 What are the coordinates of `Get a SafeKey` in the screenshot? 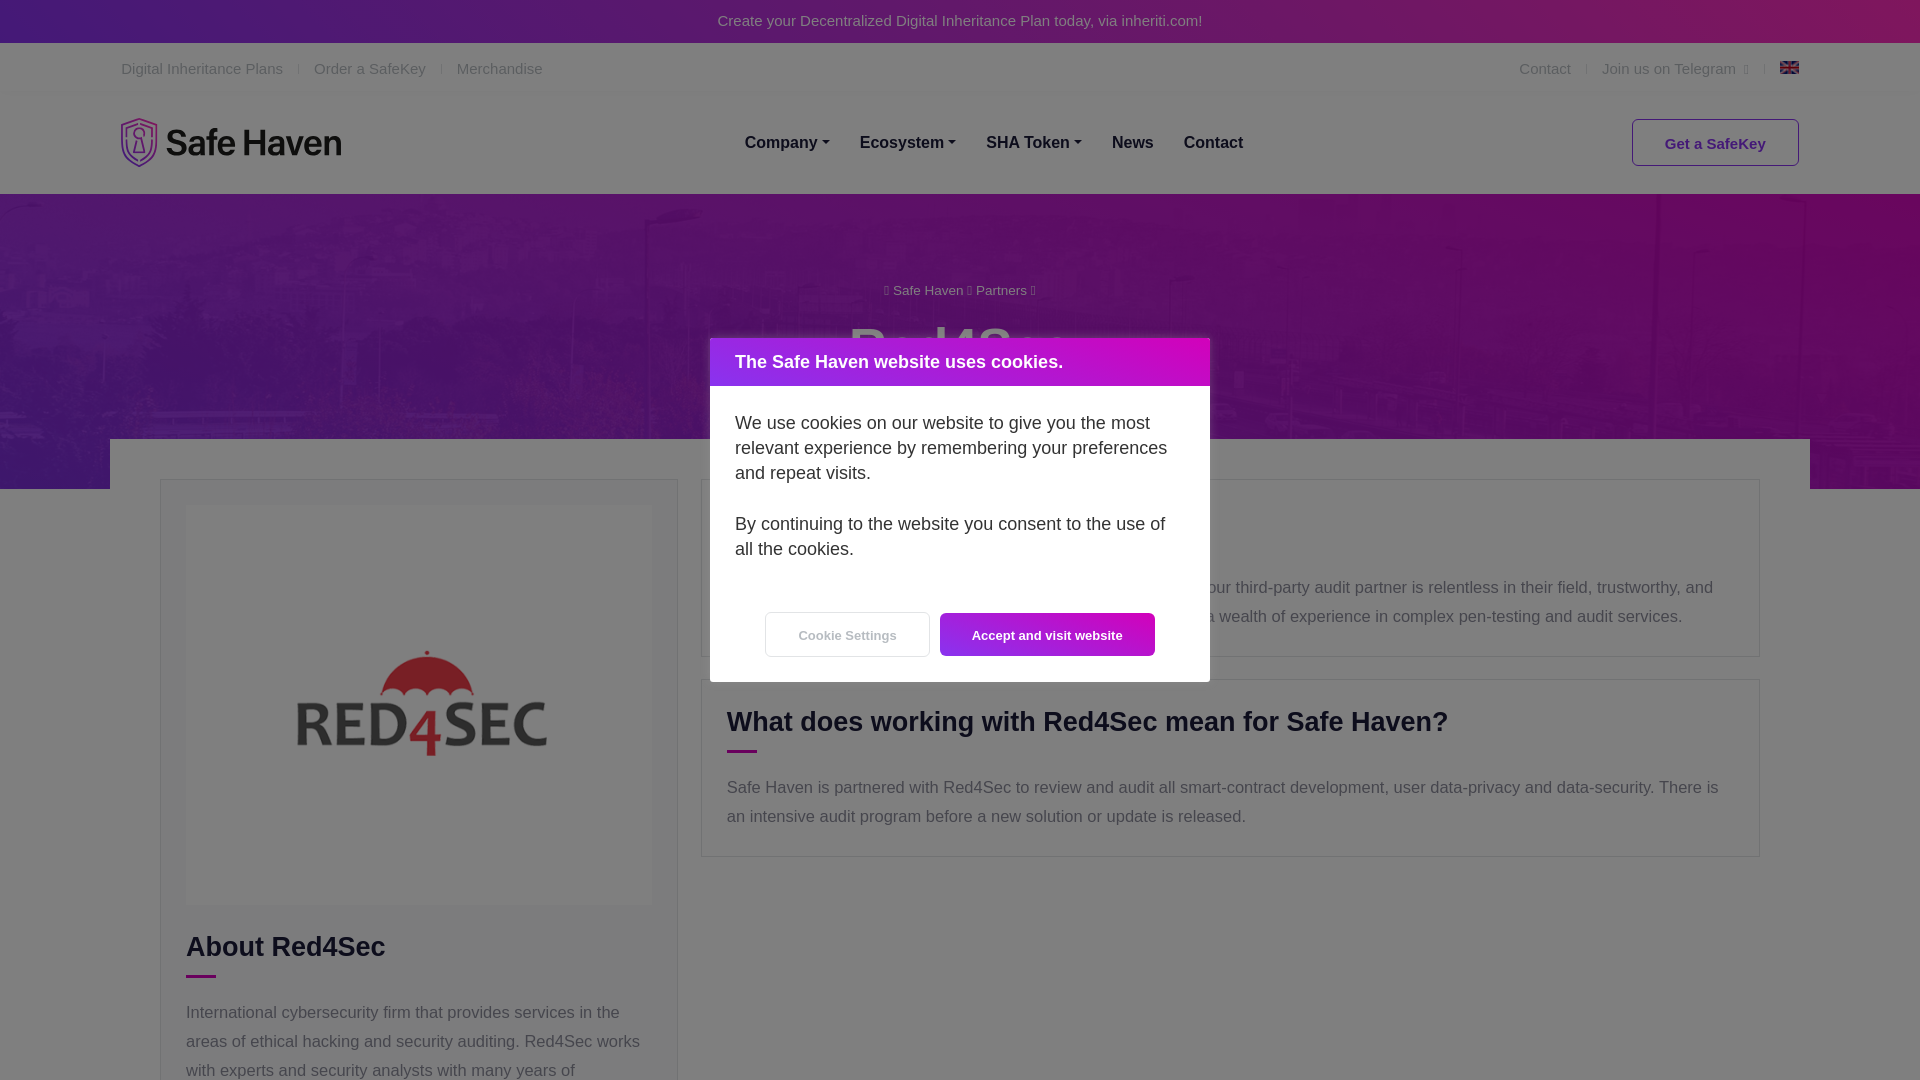 It's located at (1716, 142).